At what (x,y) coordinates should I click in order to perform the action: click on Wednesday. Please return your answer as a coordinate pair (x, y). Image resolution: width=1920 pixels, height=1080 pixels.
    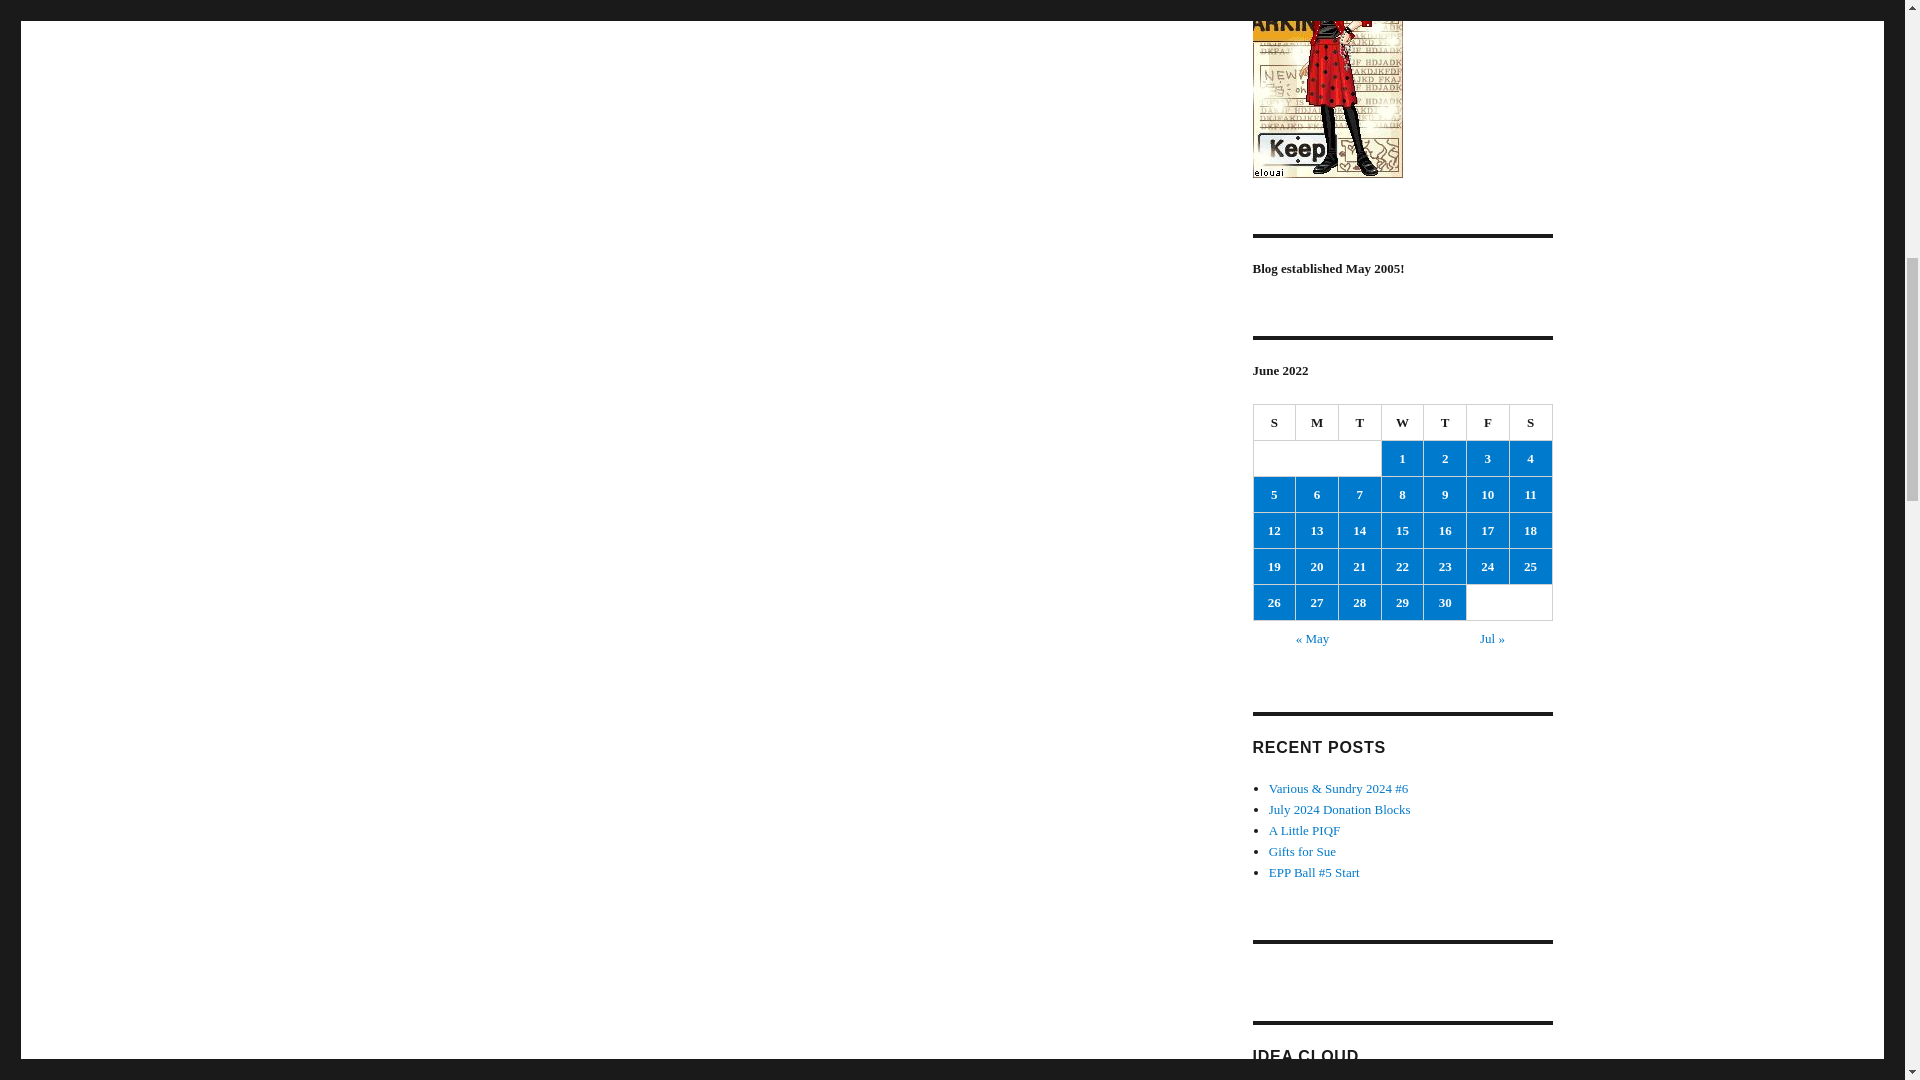
    Looking at the image, I should click on (1403, 422).